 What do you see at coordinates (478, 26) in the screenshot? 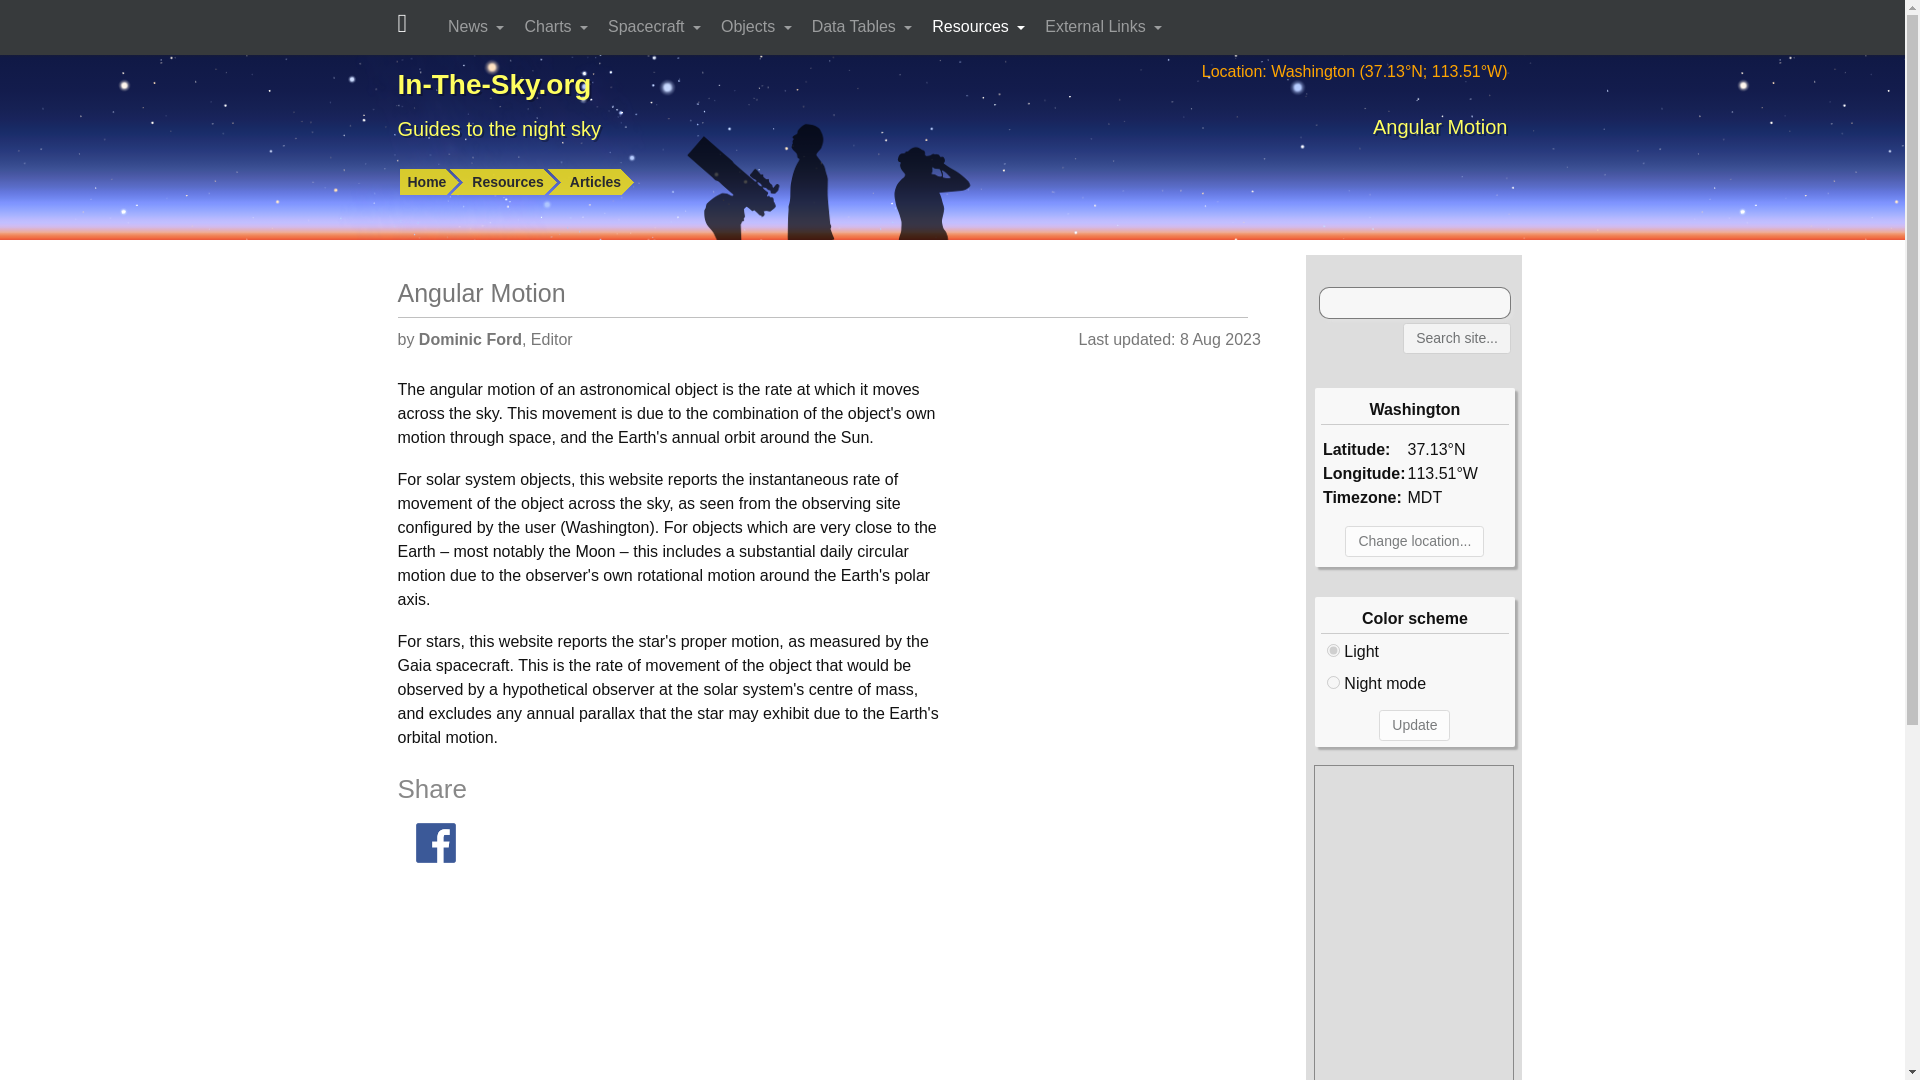
I see `News` at bounding box center [478, 26].